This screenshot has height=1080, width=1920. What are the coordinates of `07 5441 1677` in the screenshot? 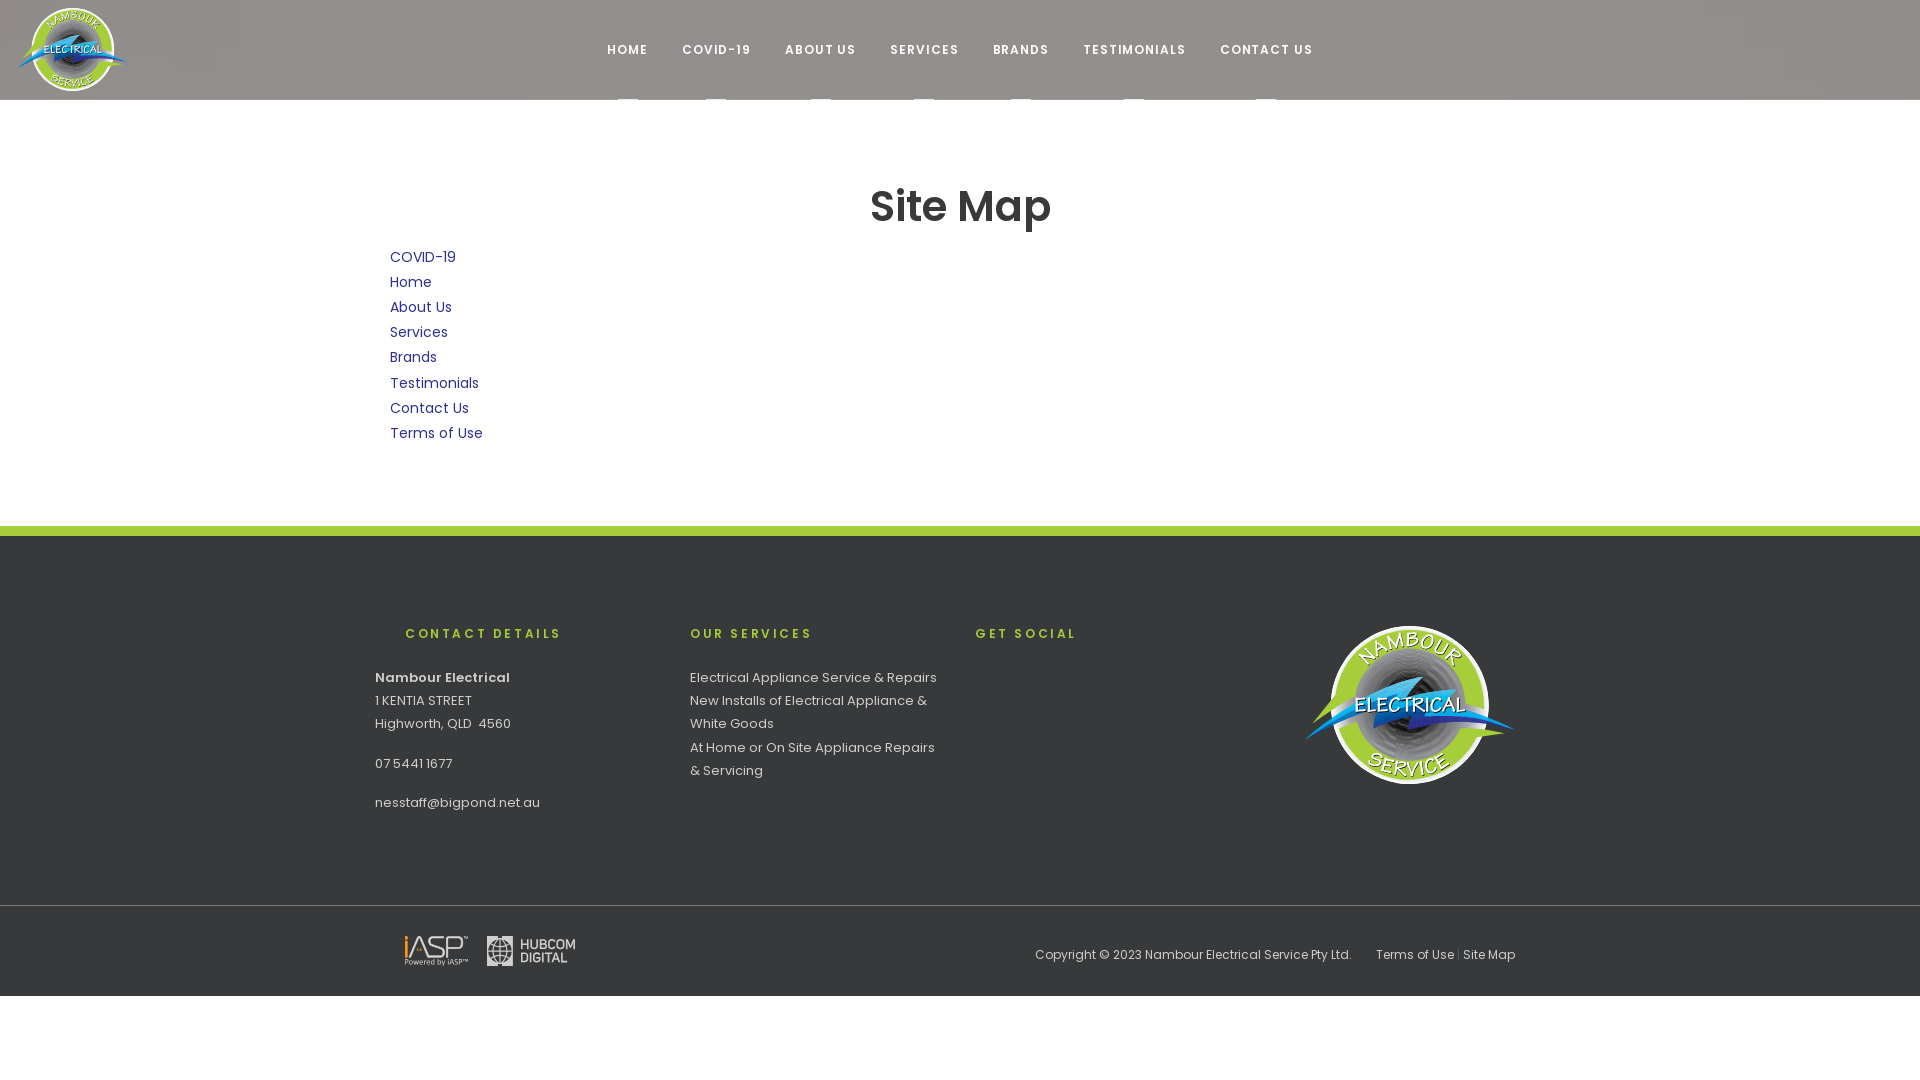 It's located at (414, 764).